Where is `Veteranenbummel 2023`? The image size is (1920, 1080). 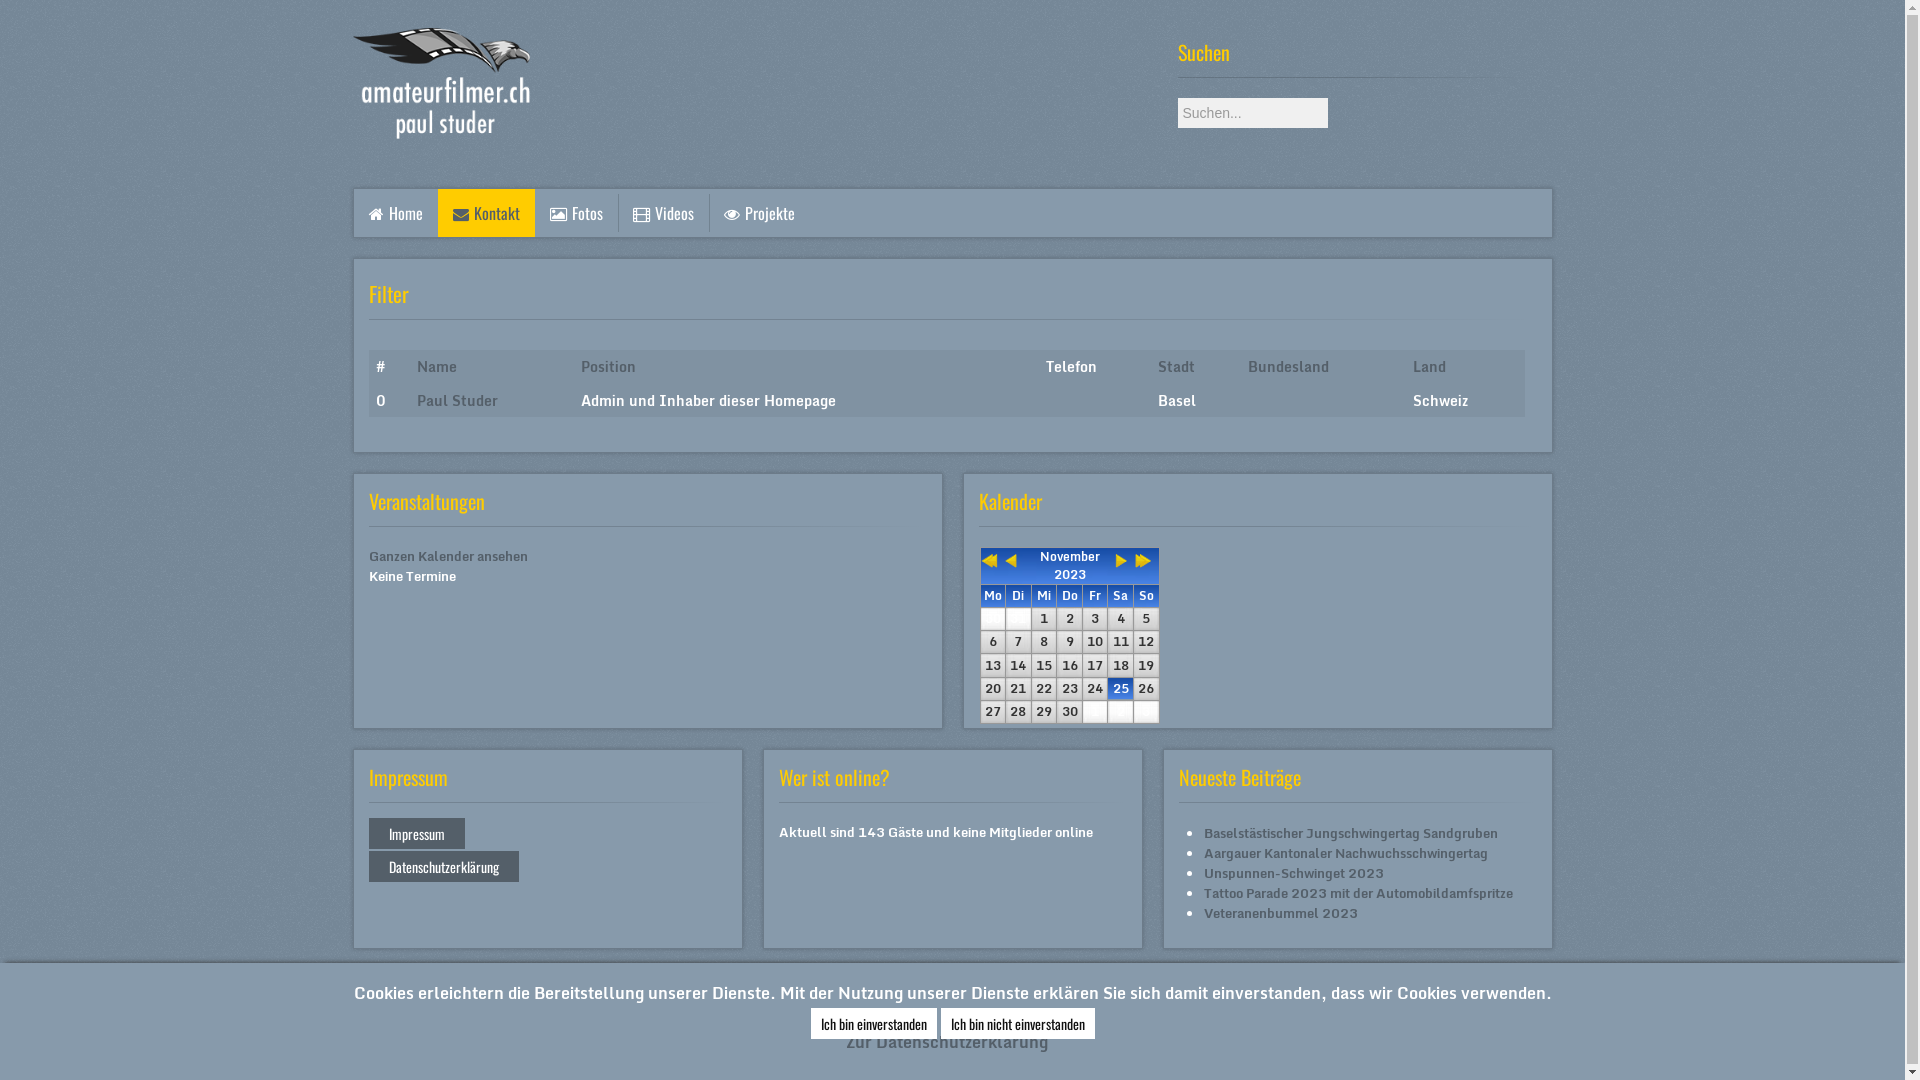 Veteranenbummel 2023 is located at coordinates (1281, 913).